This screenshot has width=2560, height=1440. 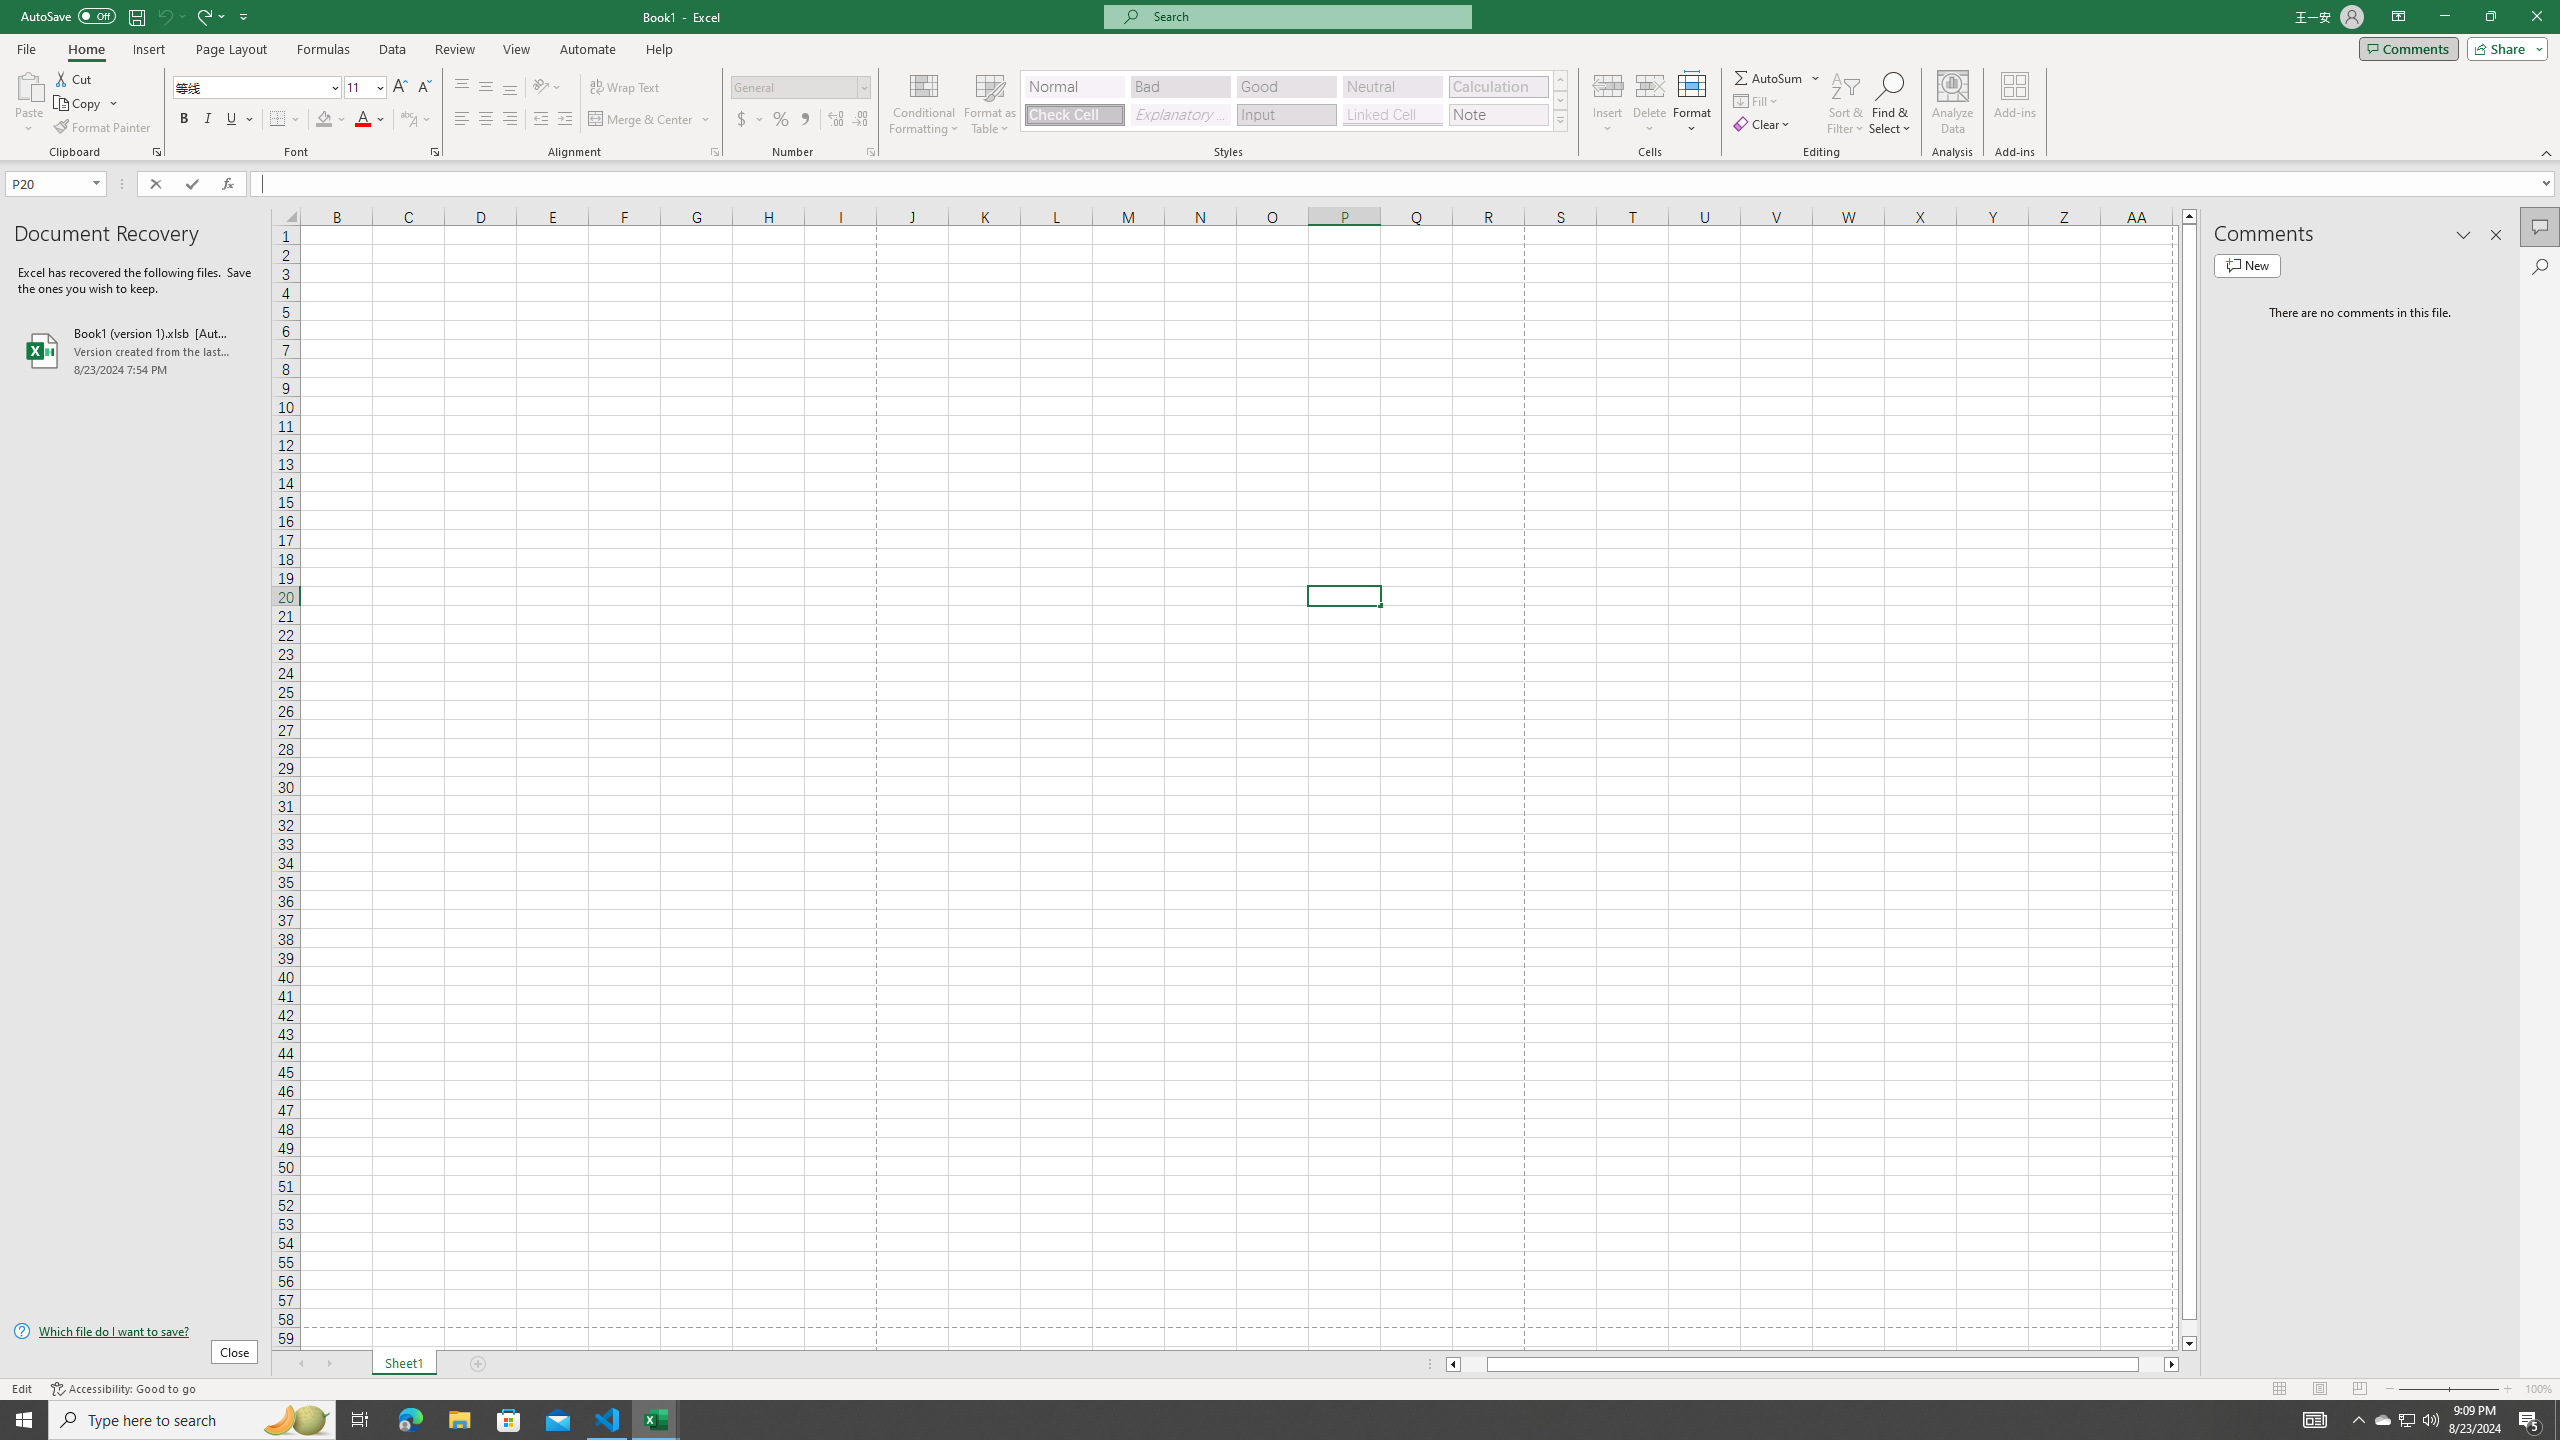 I want to click on Paste, so click(x=29, y=85).